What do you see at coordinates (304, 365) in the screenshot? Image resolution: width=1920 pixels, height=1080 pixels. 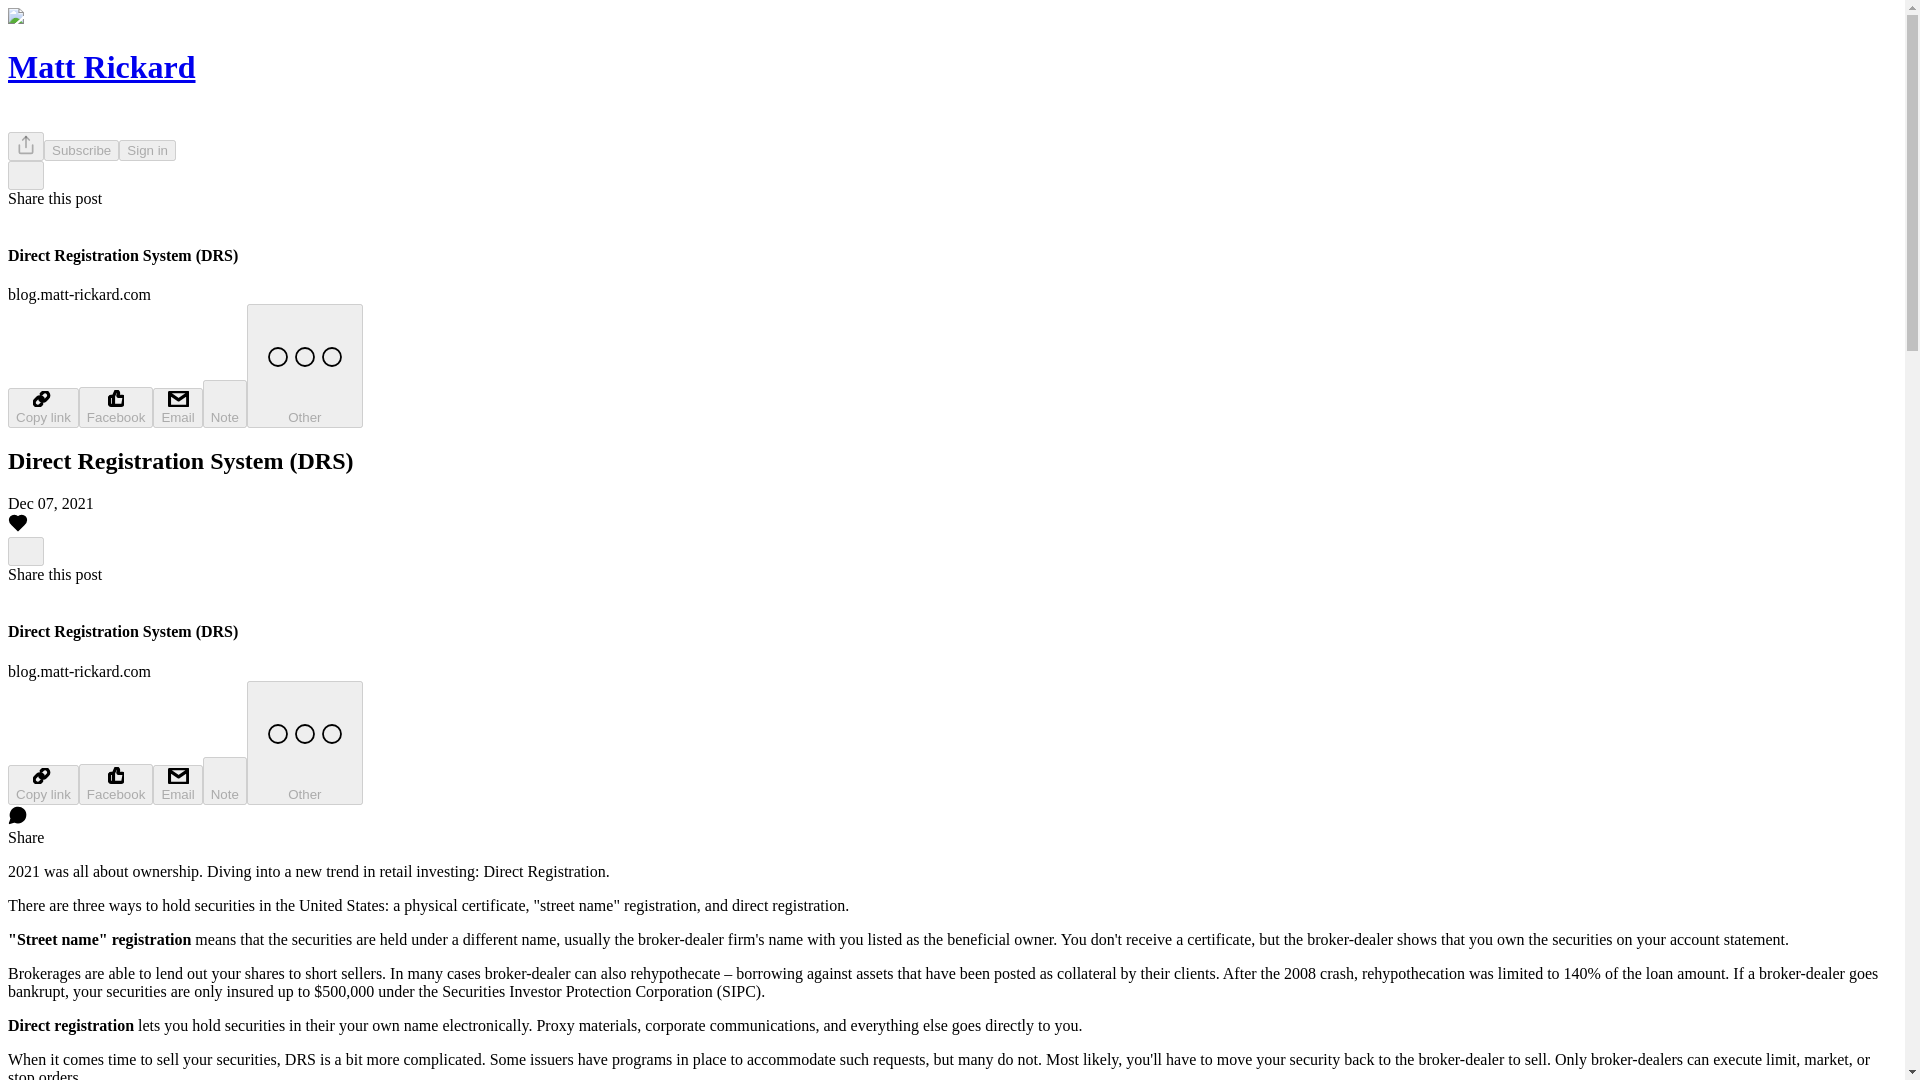 I see `Other` at bounding box center [304, 365].